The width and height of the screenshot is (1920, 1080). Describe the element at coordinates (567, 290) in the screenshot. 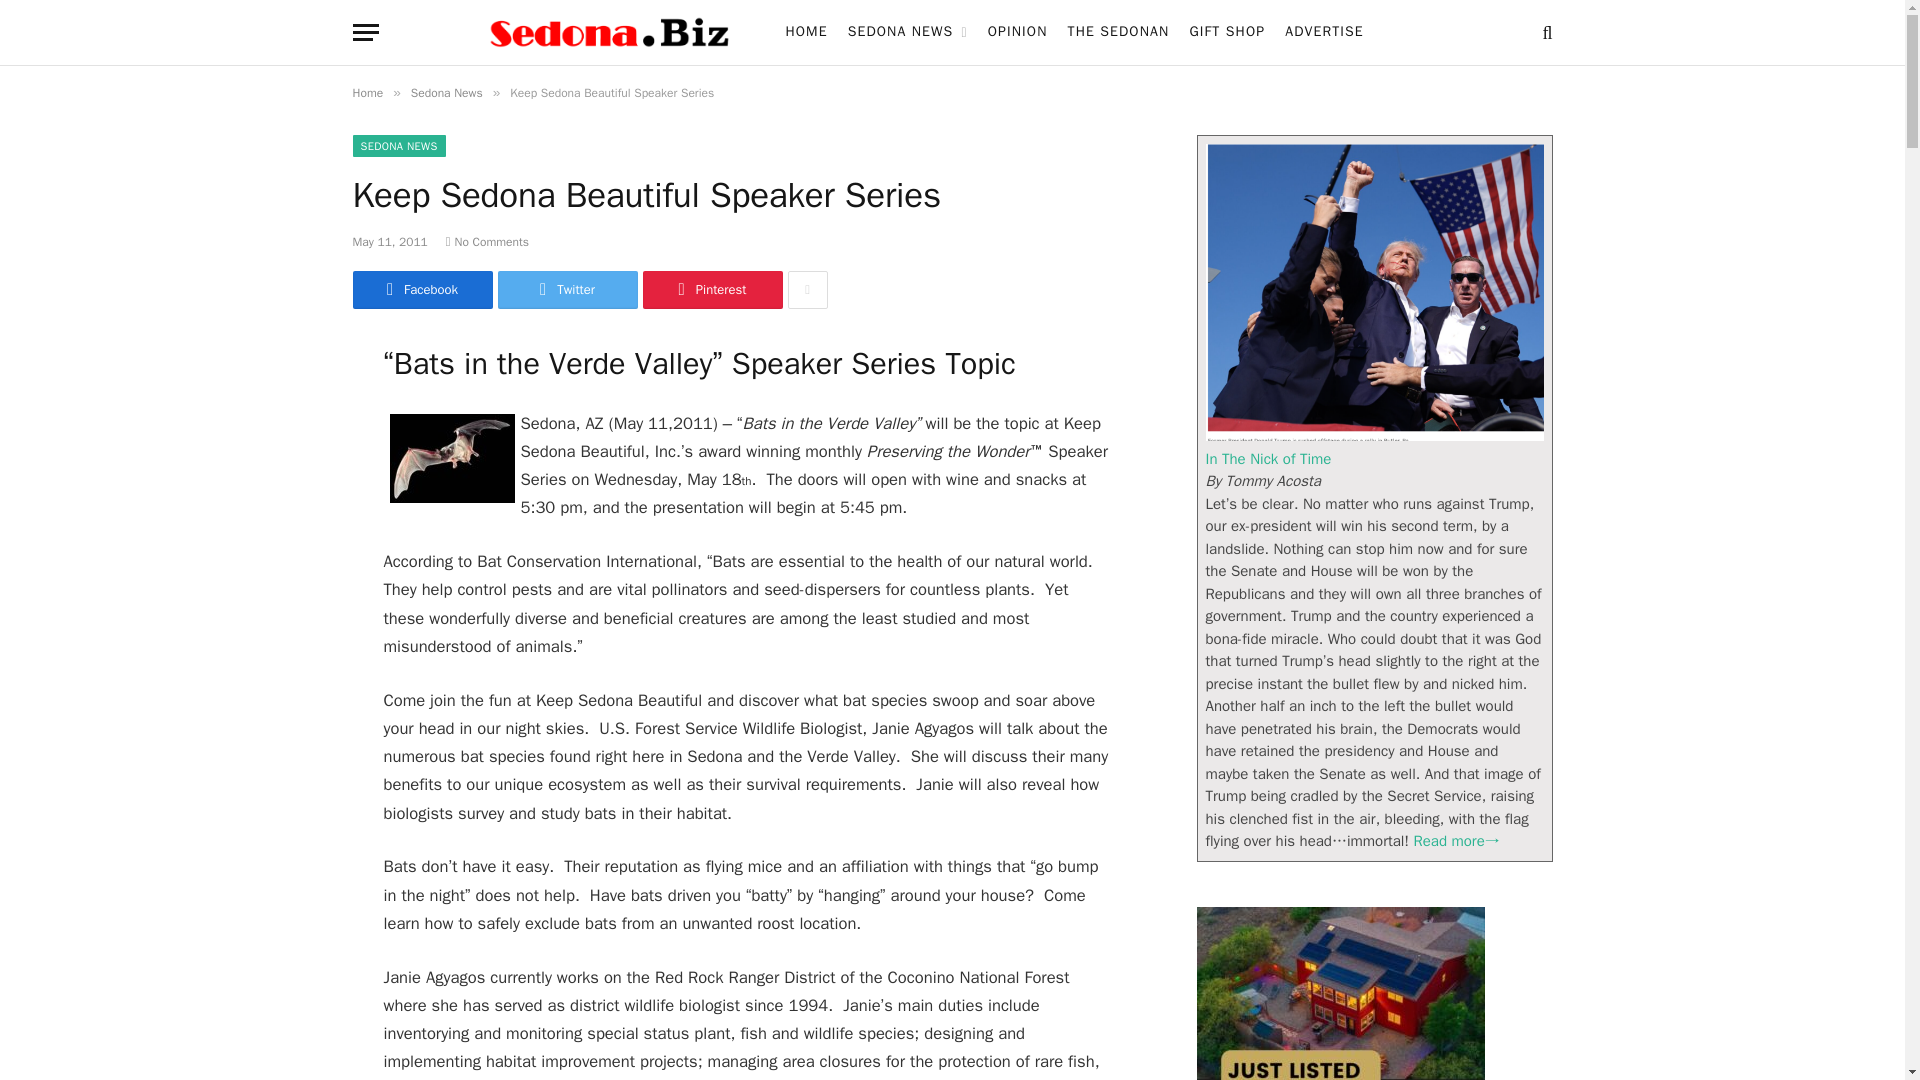

I see `Share on Twitter` at that location.